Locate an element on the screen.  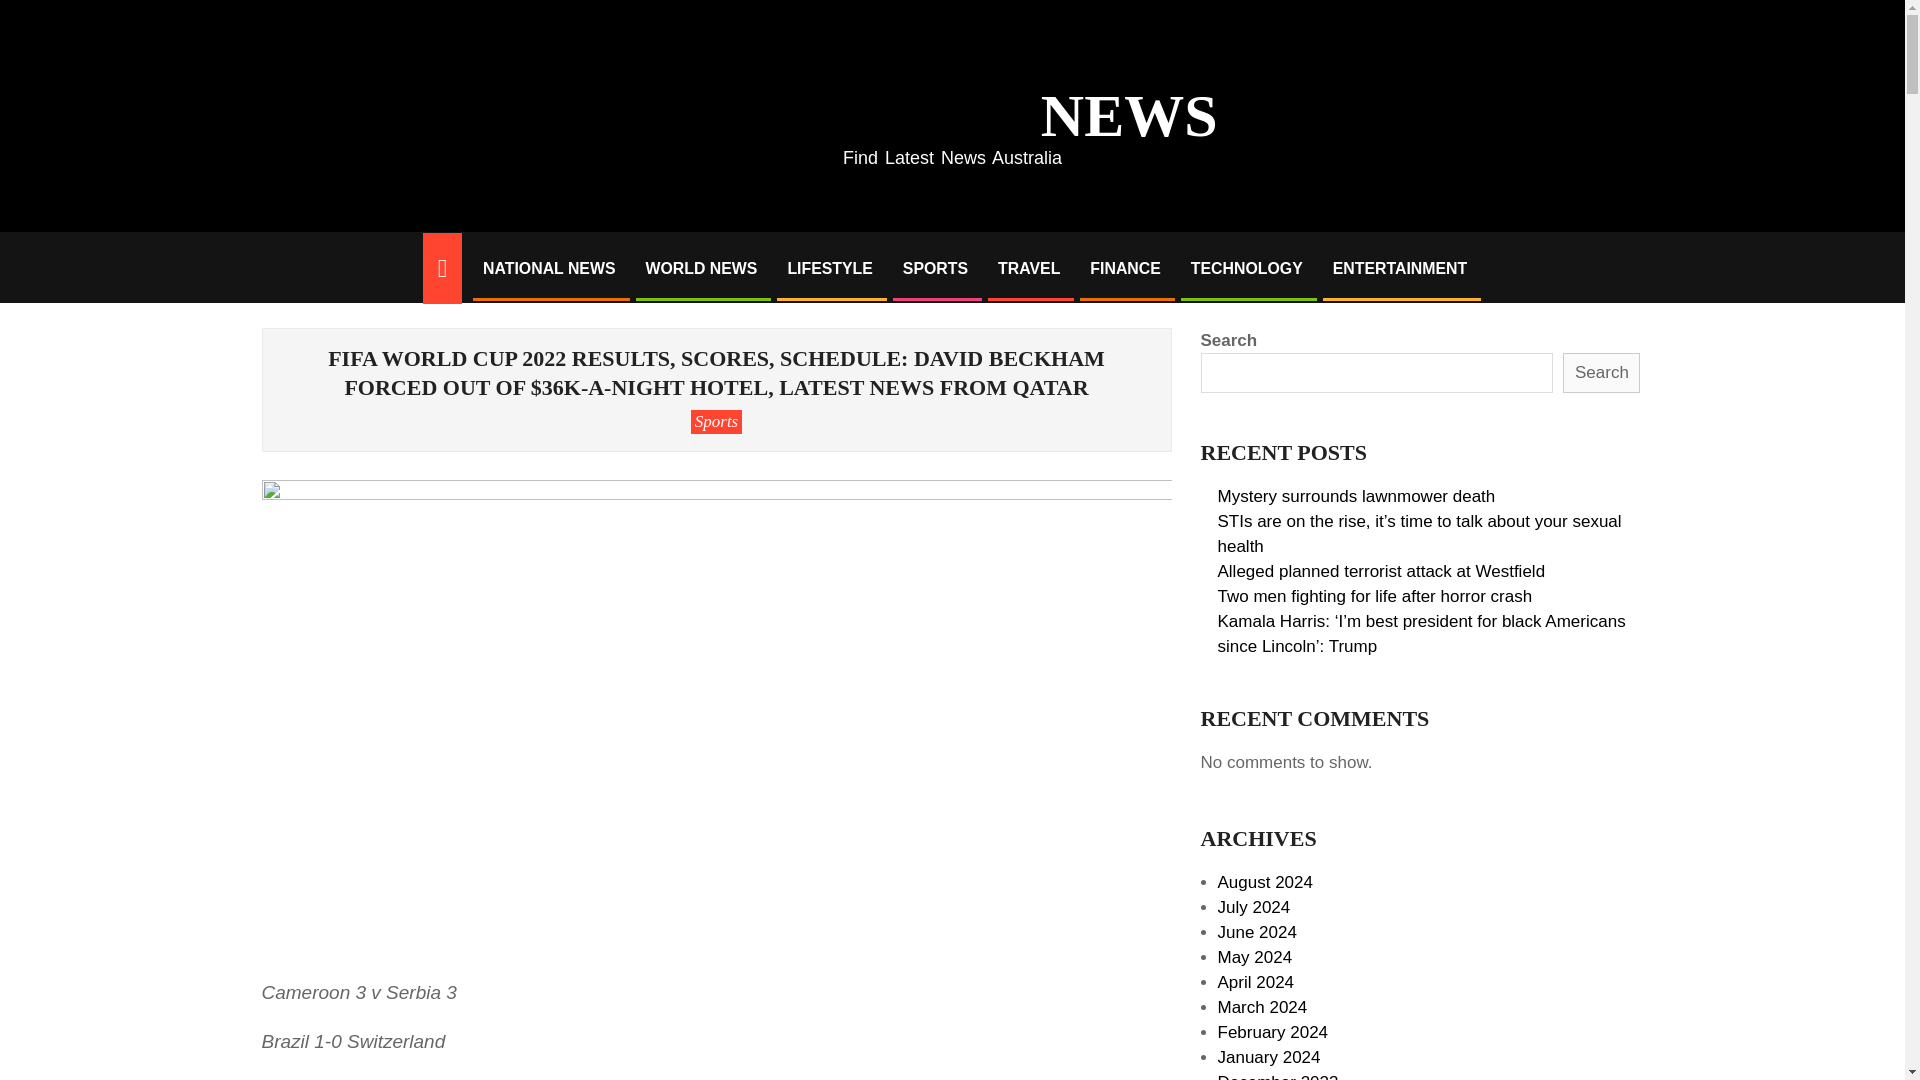
LIFESTYLE is located at coordinates (829, 268).